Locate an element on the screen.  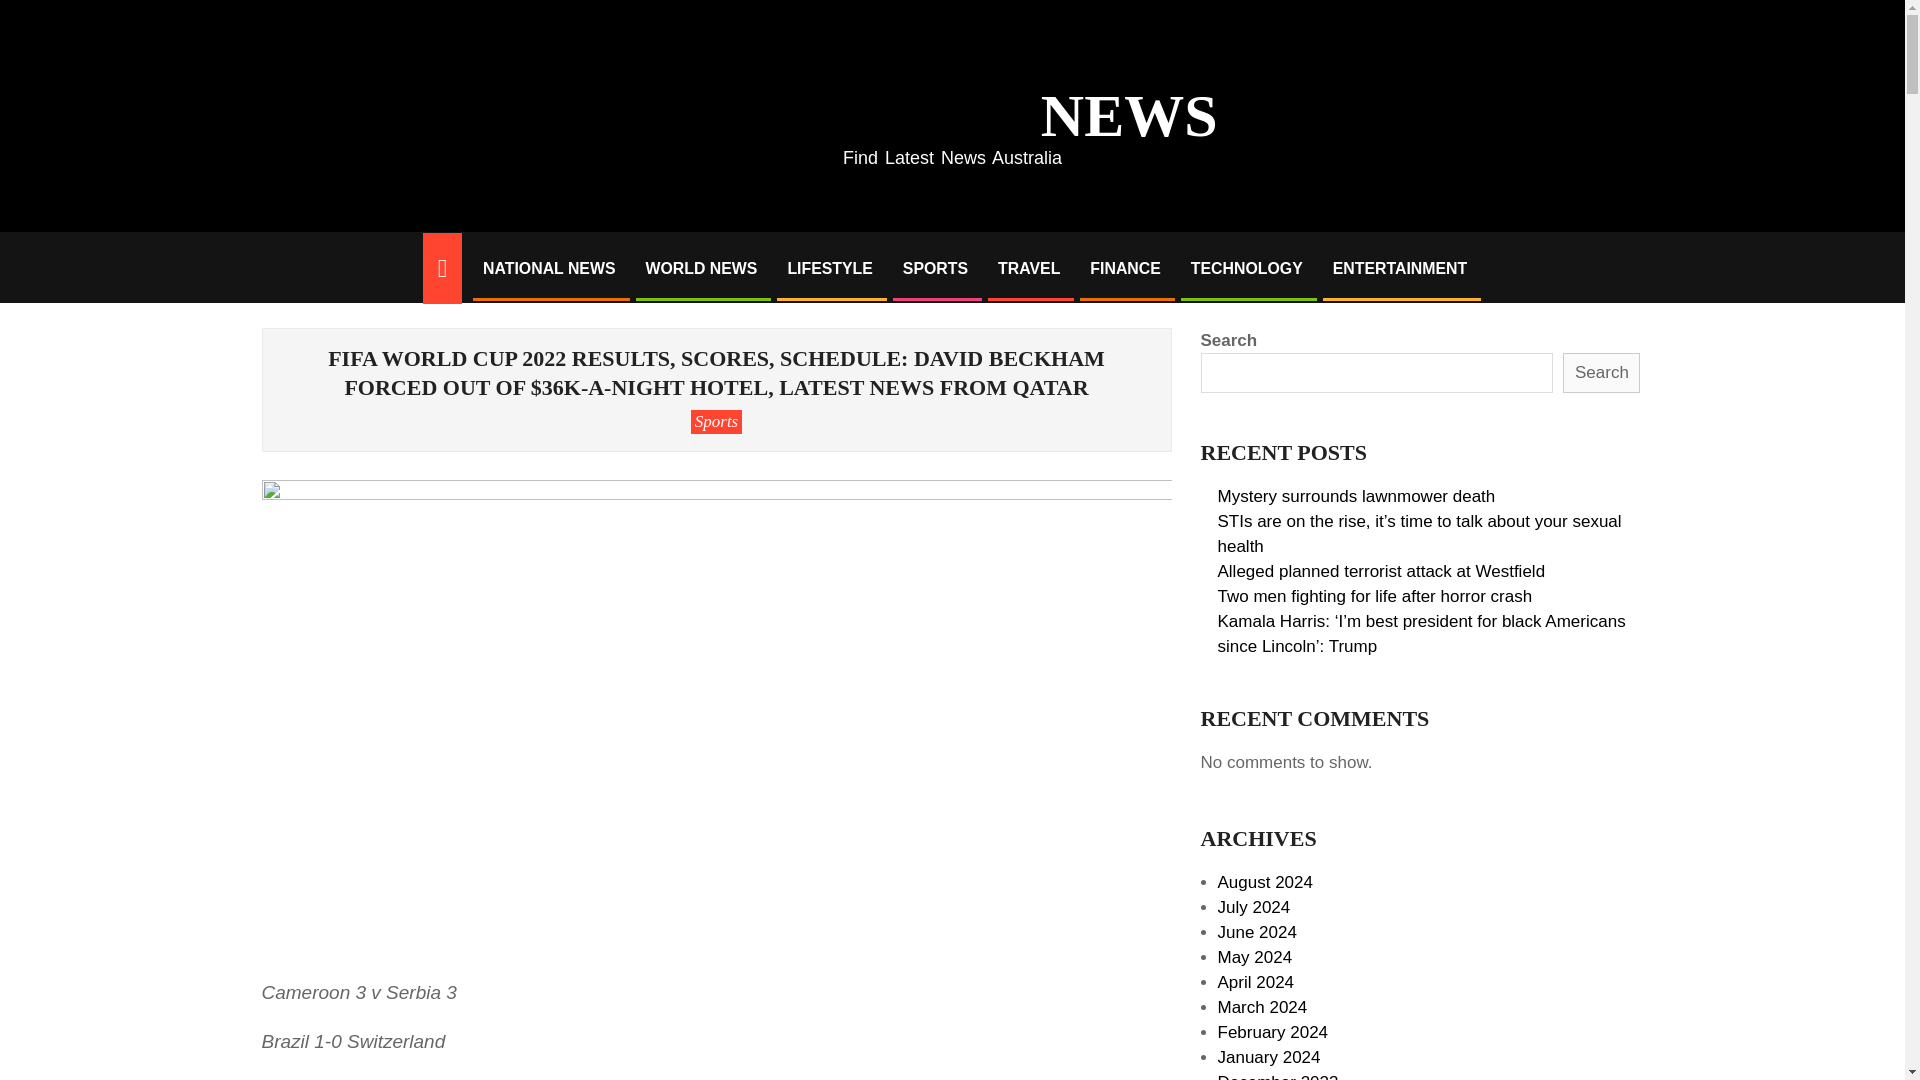
LIFESTYLE is located at coordinates (829, 268).